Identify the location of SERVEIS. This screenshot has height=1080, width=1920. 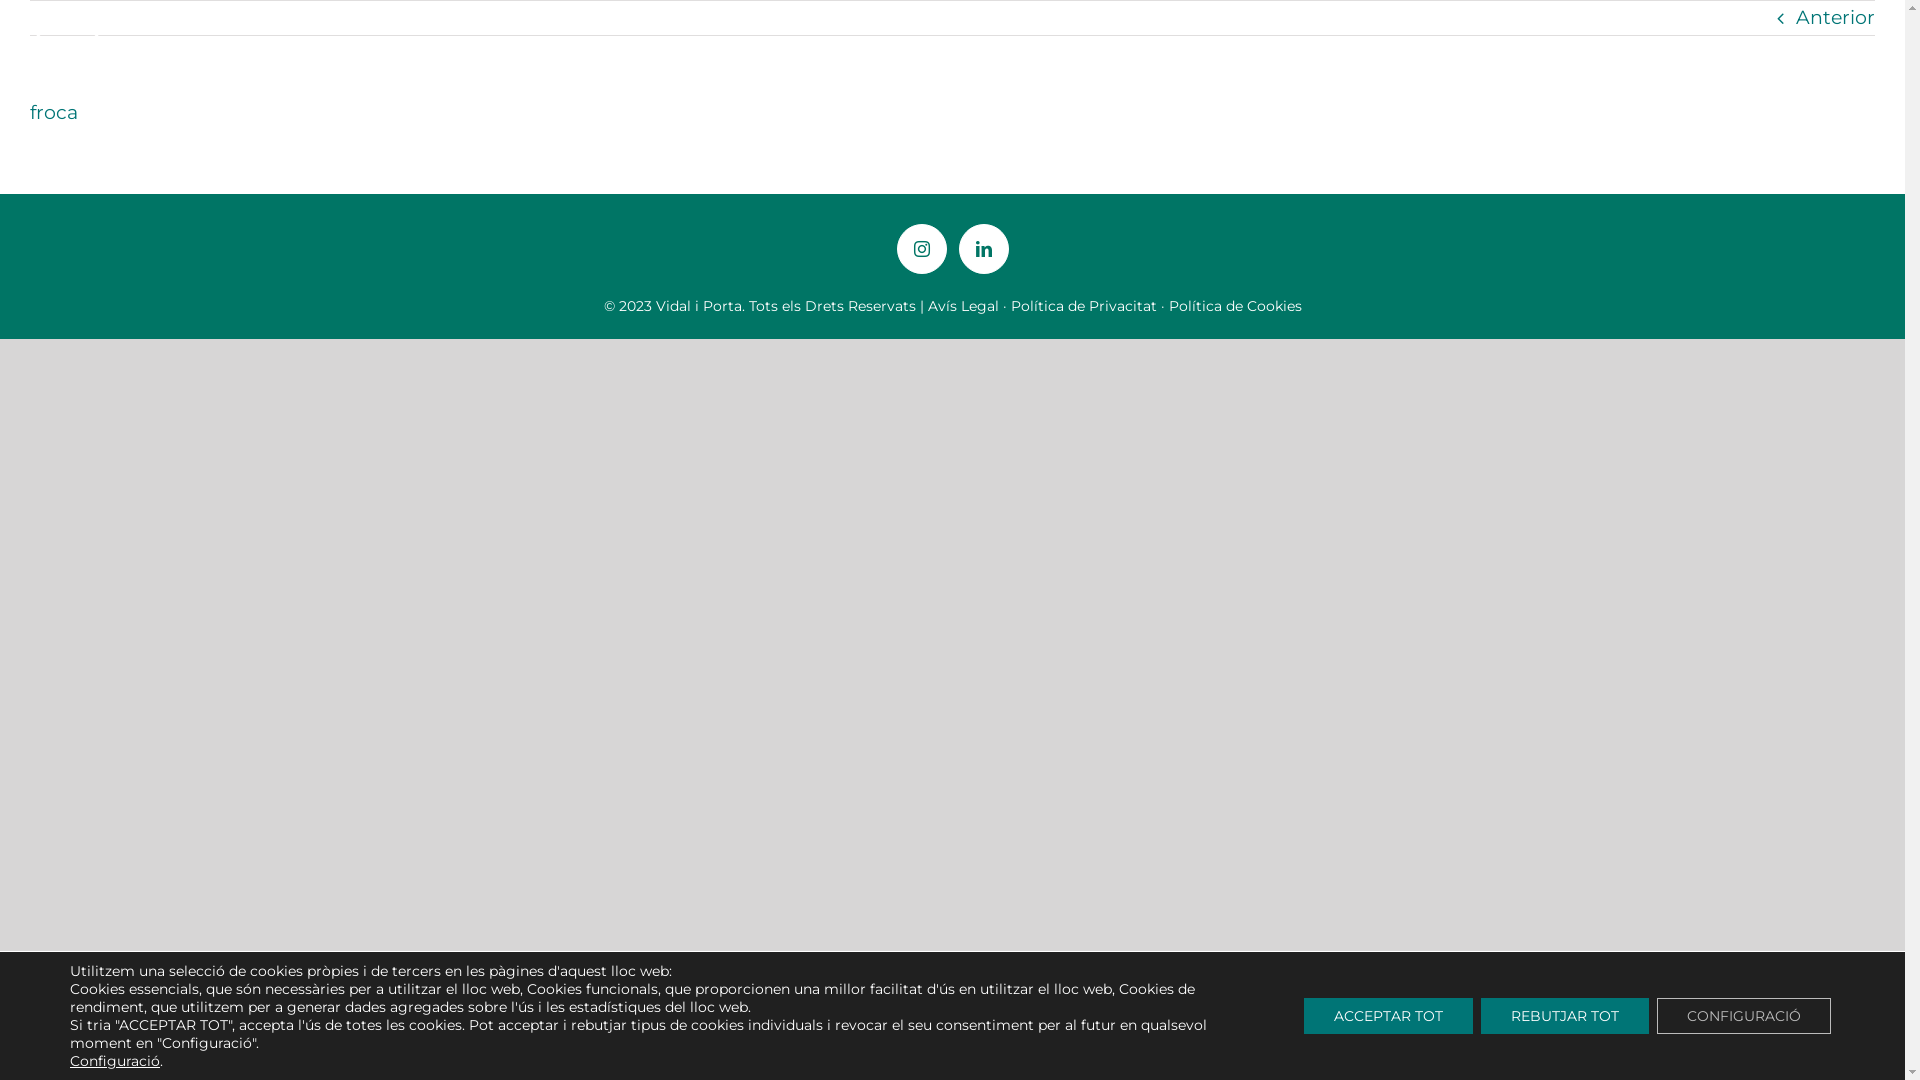
(1464, 60).